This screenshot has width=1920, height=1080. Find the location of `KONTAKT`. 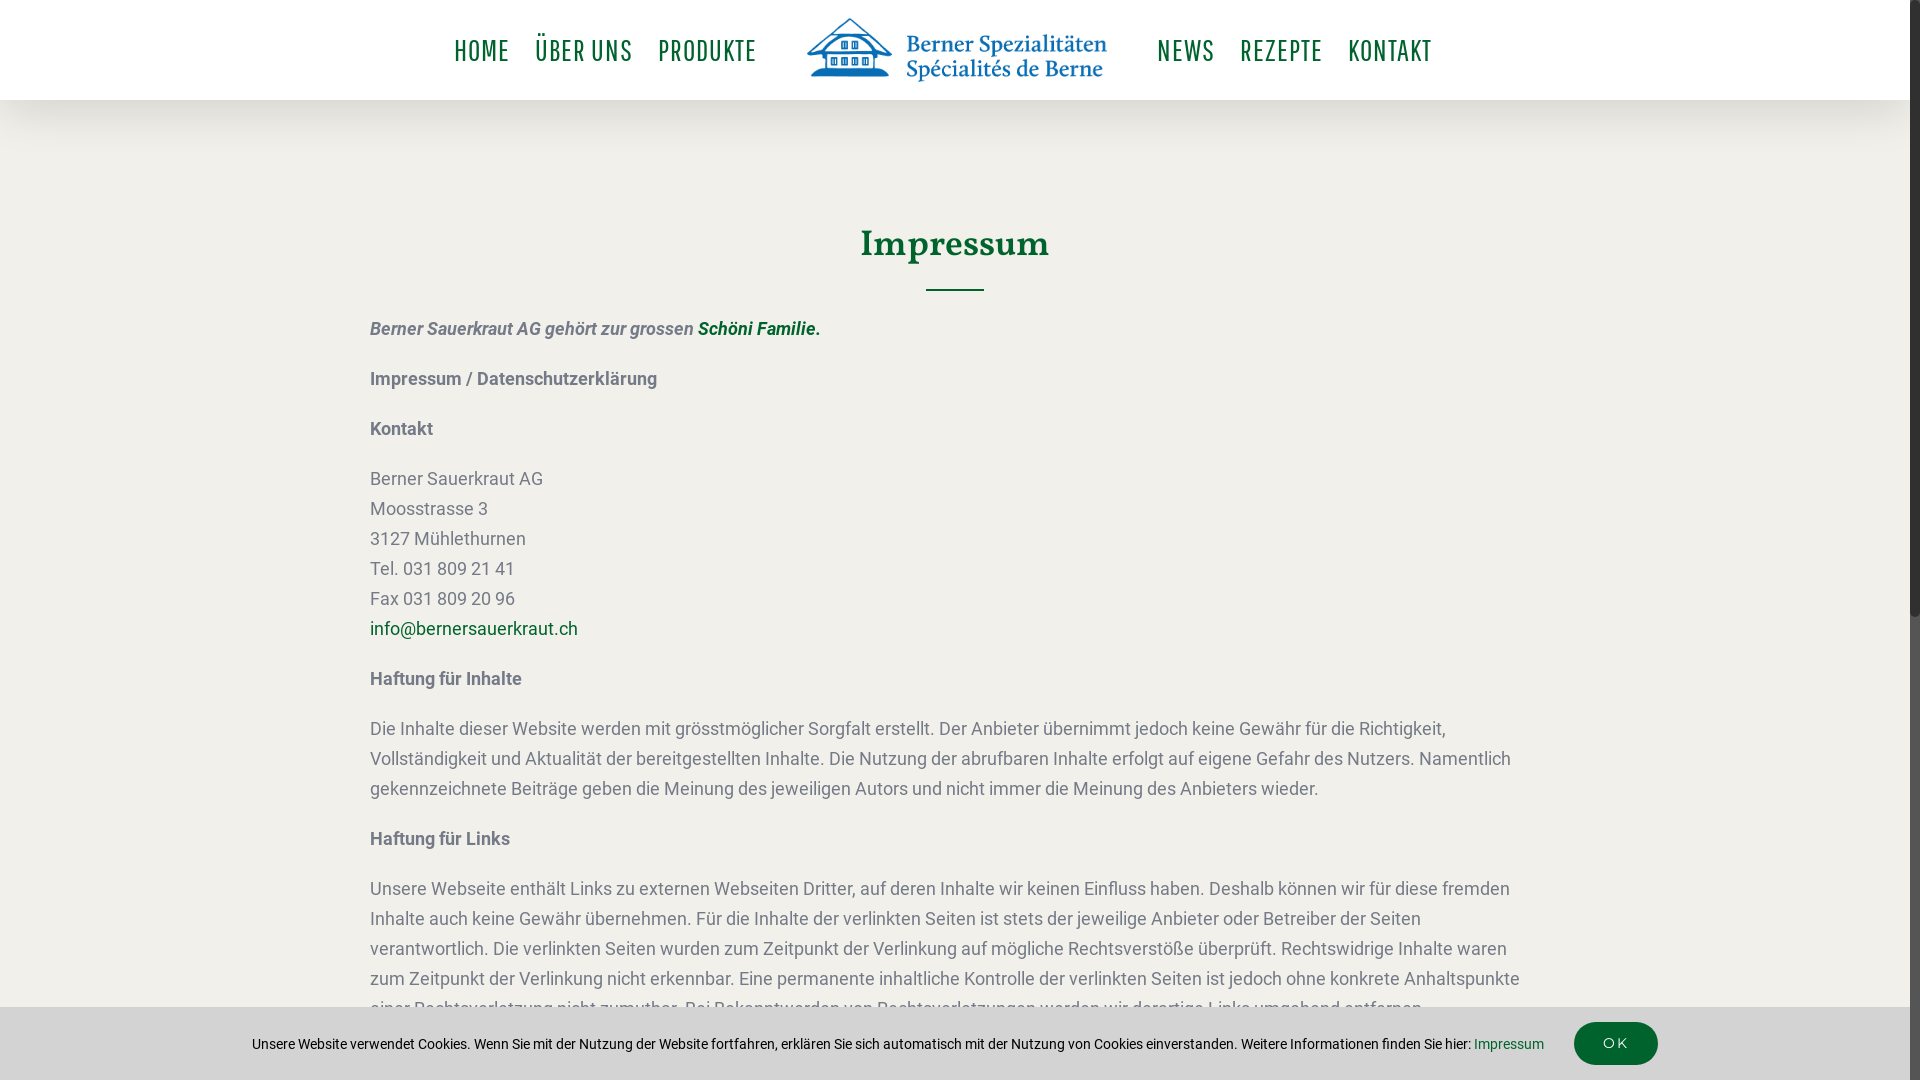

KONTAKT is located at coordinates (1390, 50).